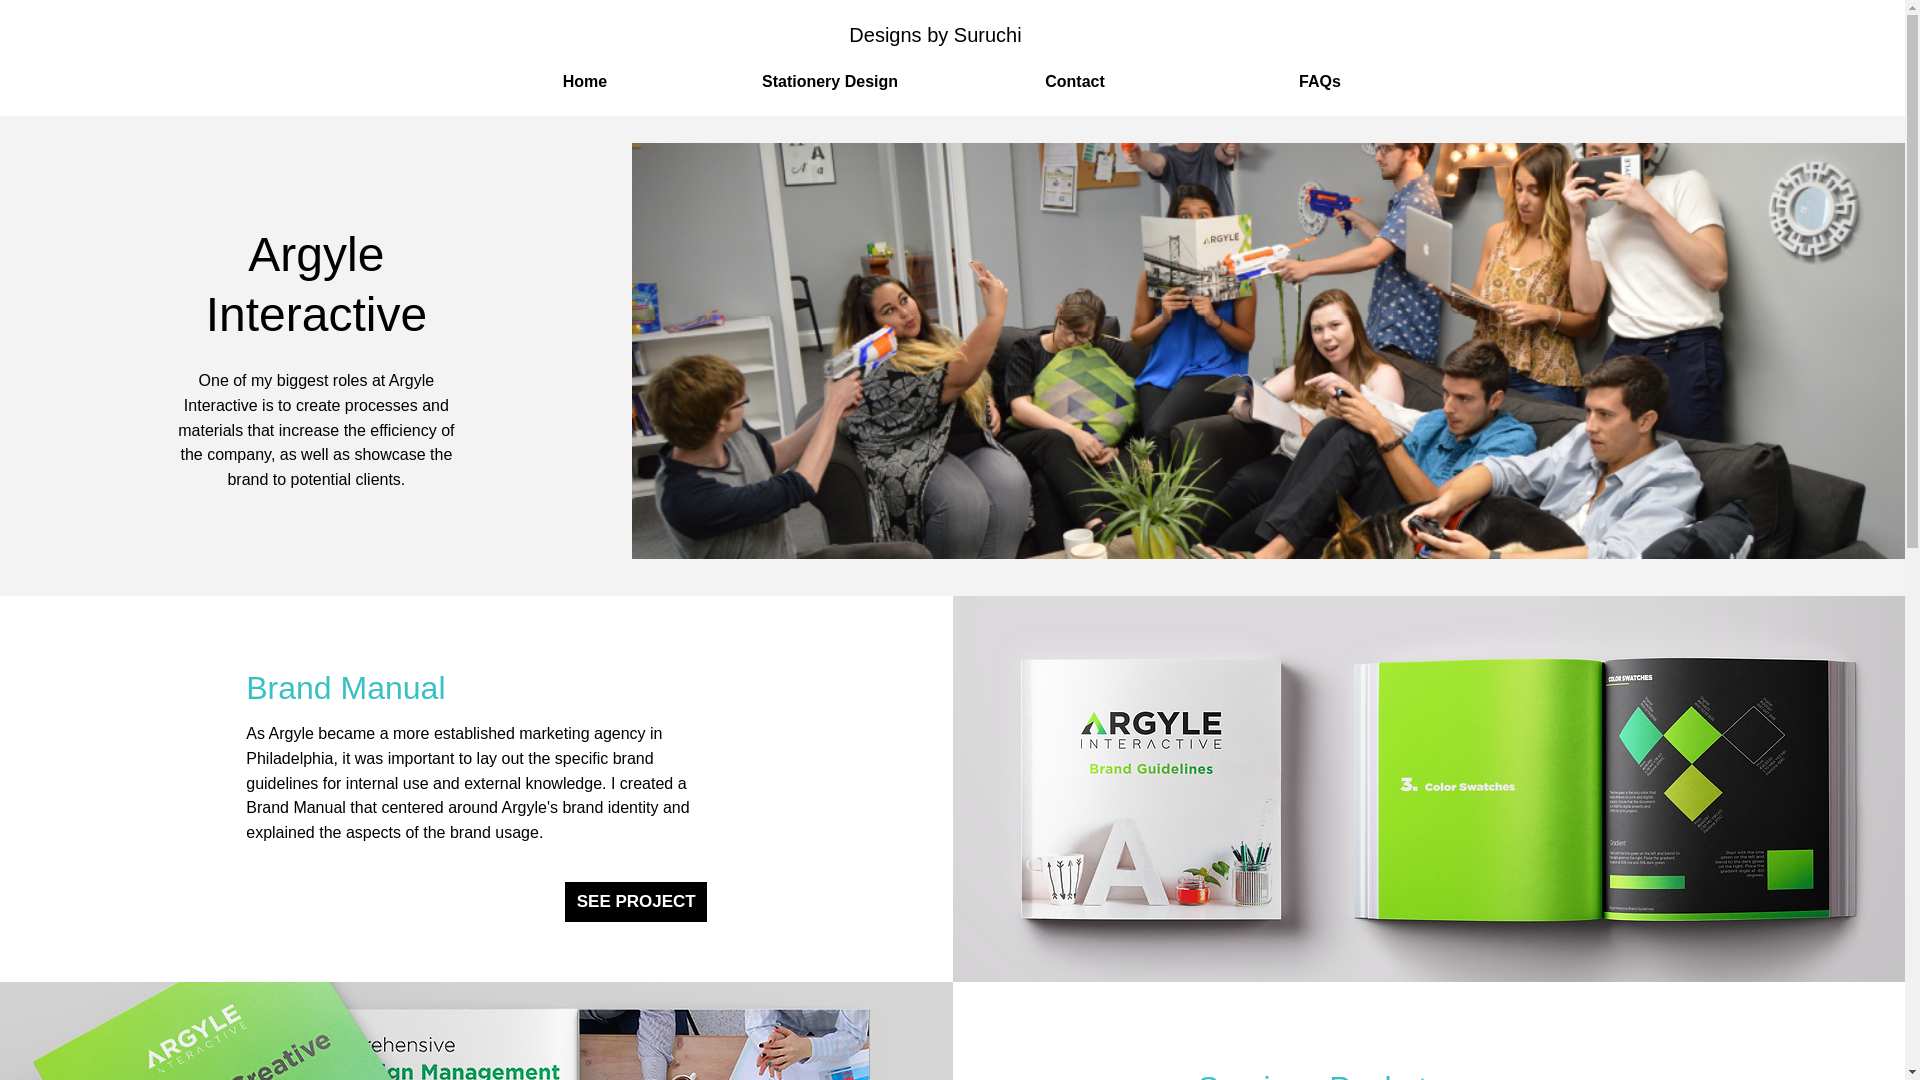  I want to click on SEE PROJECT, so click(635, 902).